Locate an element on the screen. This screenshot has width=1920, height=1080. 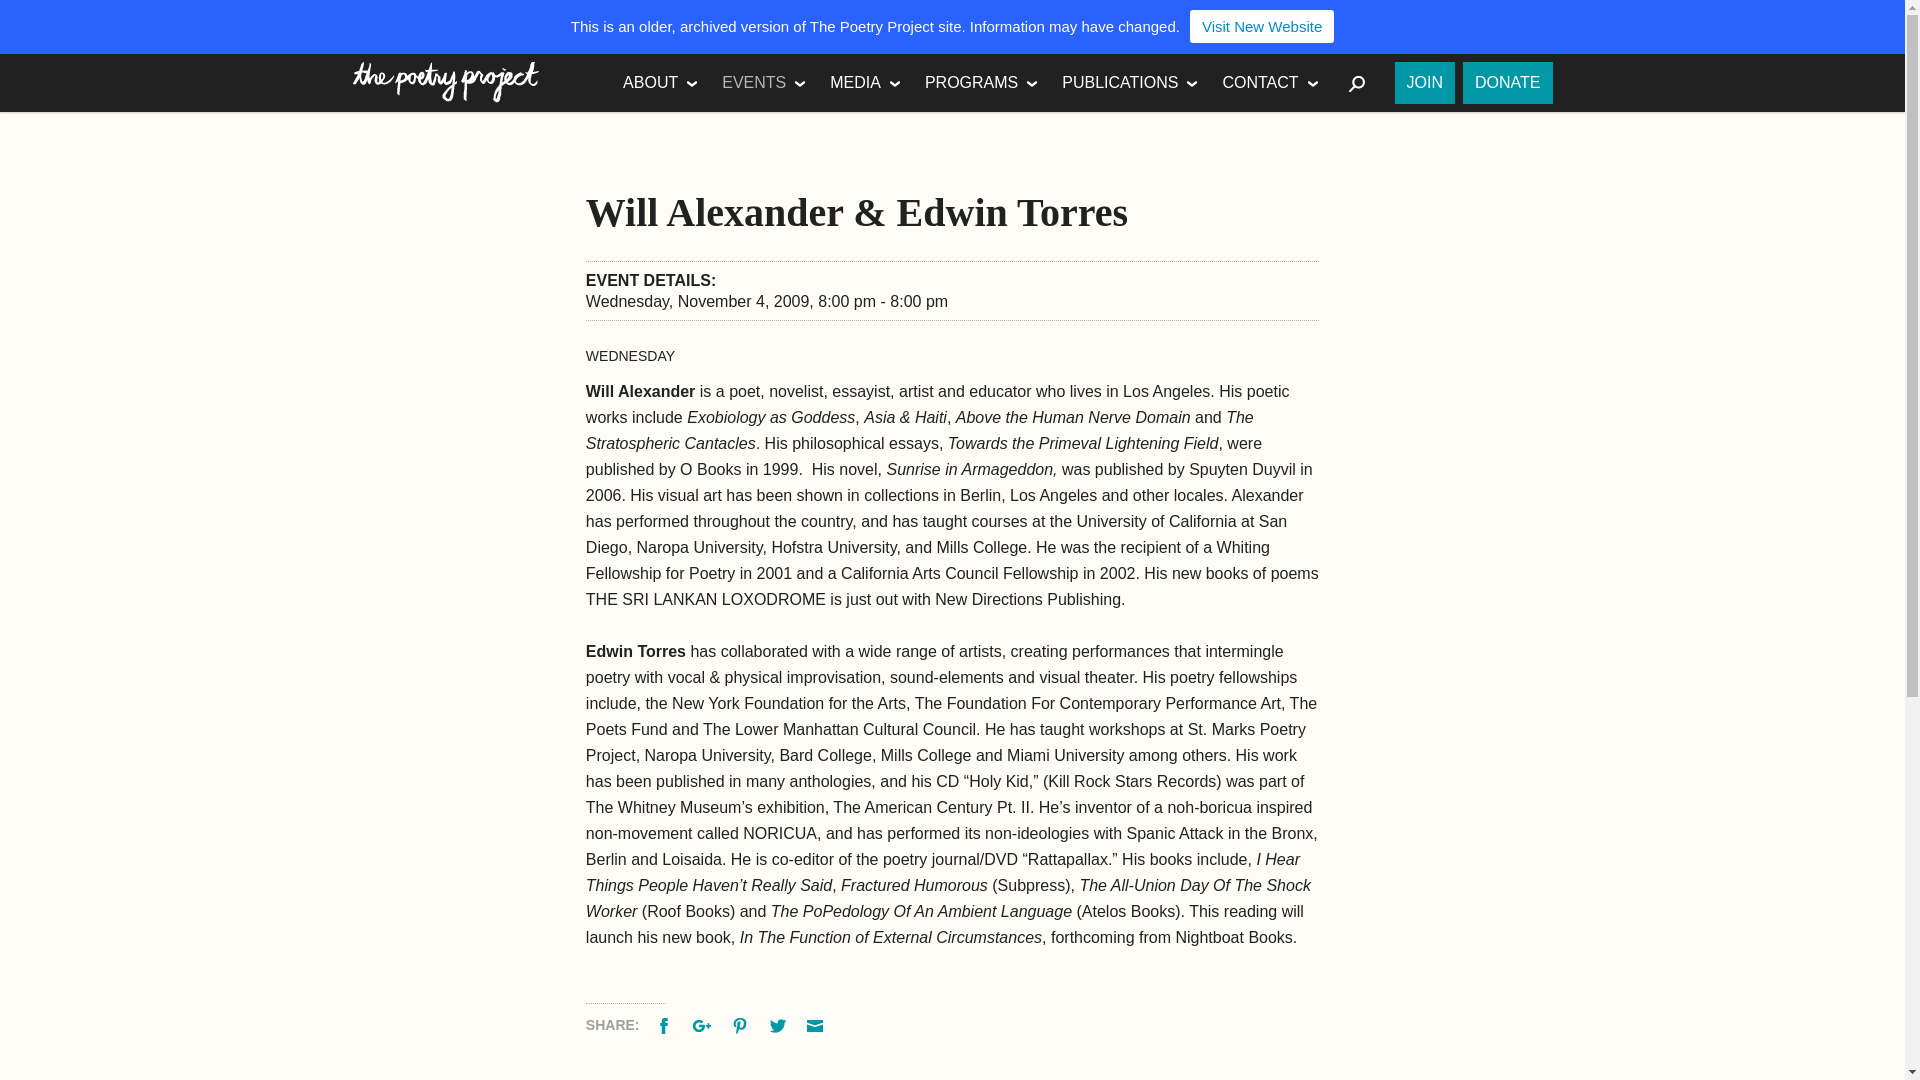
DONATE is located at coordinates (1507, 82).